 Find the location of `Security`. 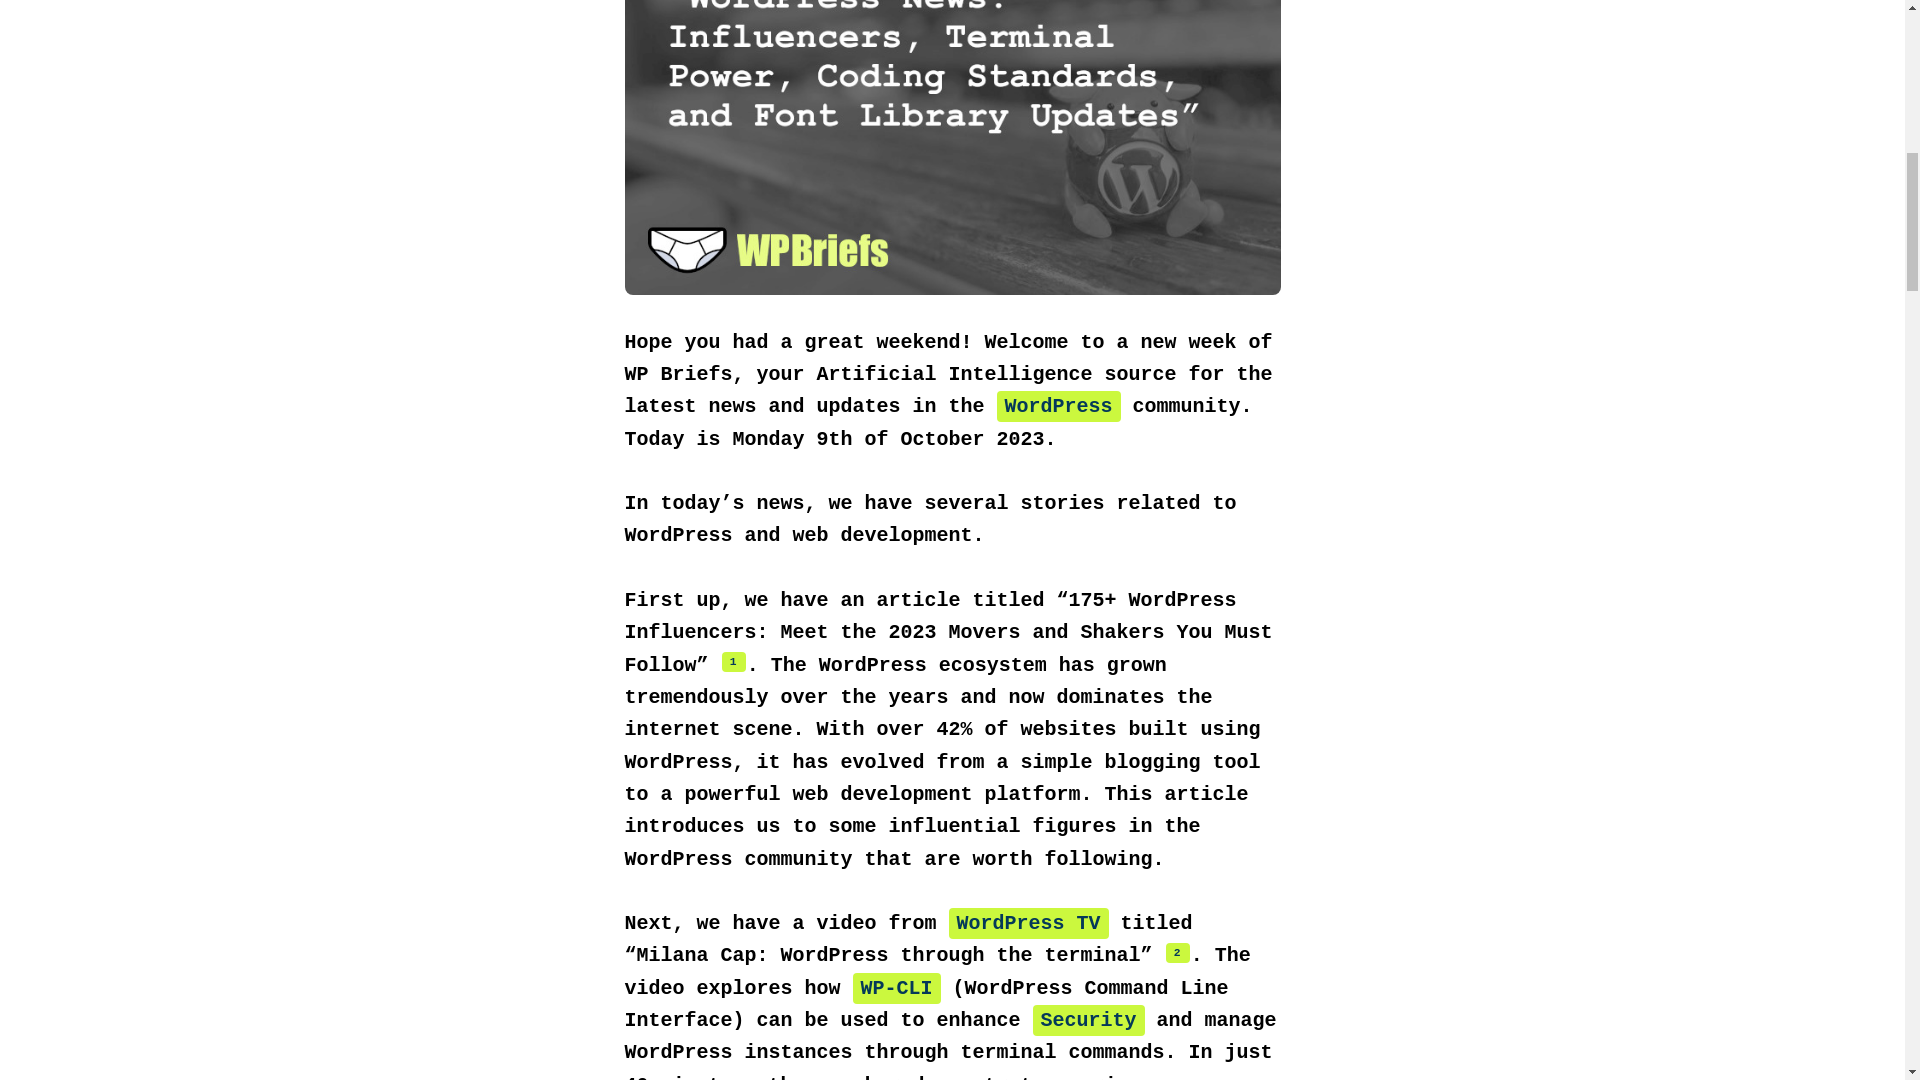

Security is located at coordinates (1088, 1020).